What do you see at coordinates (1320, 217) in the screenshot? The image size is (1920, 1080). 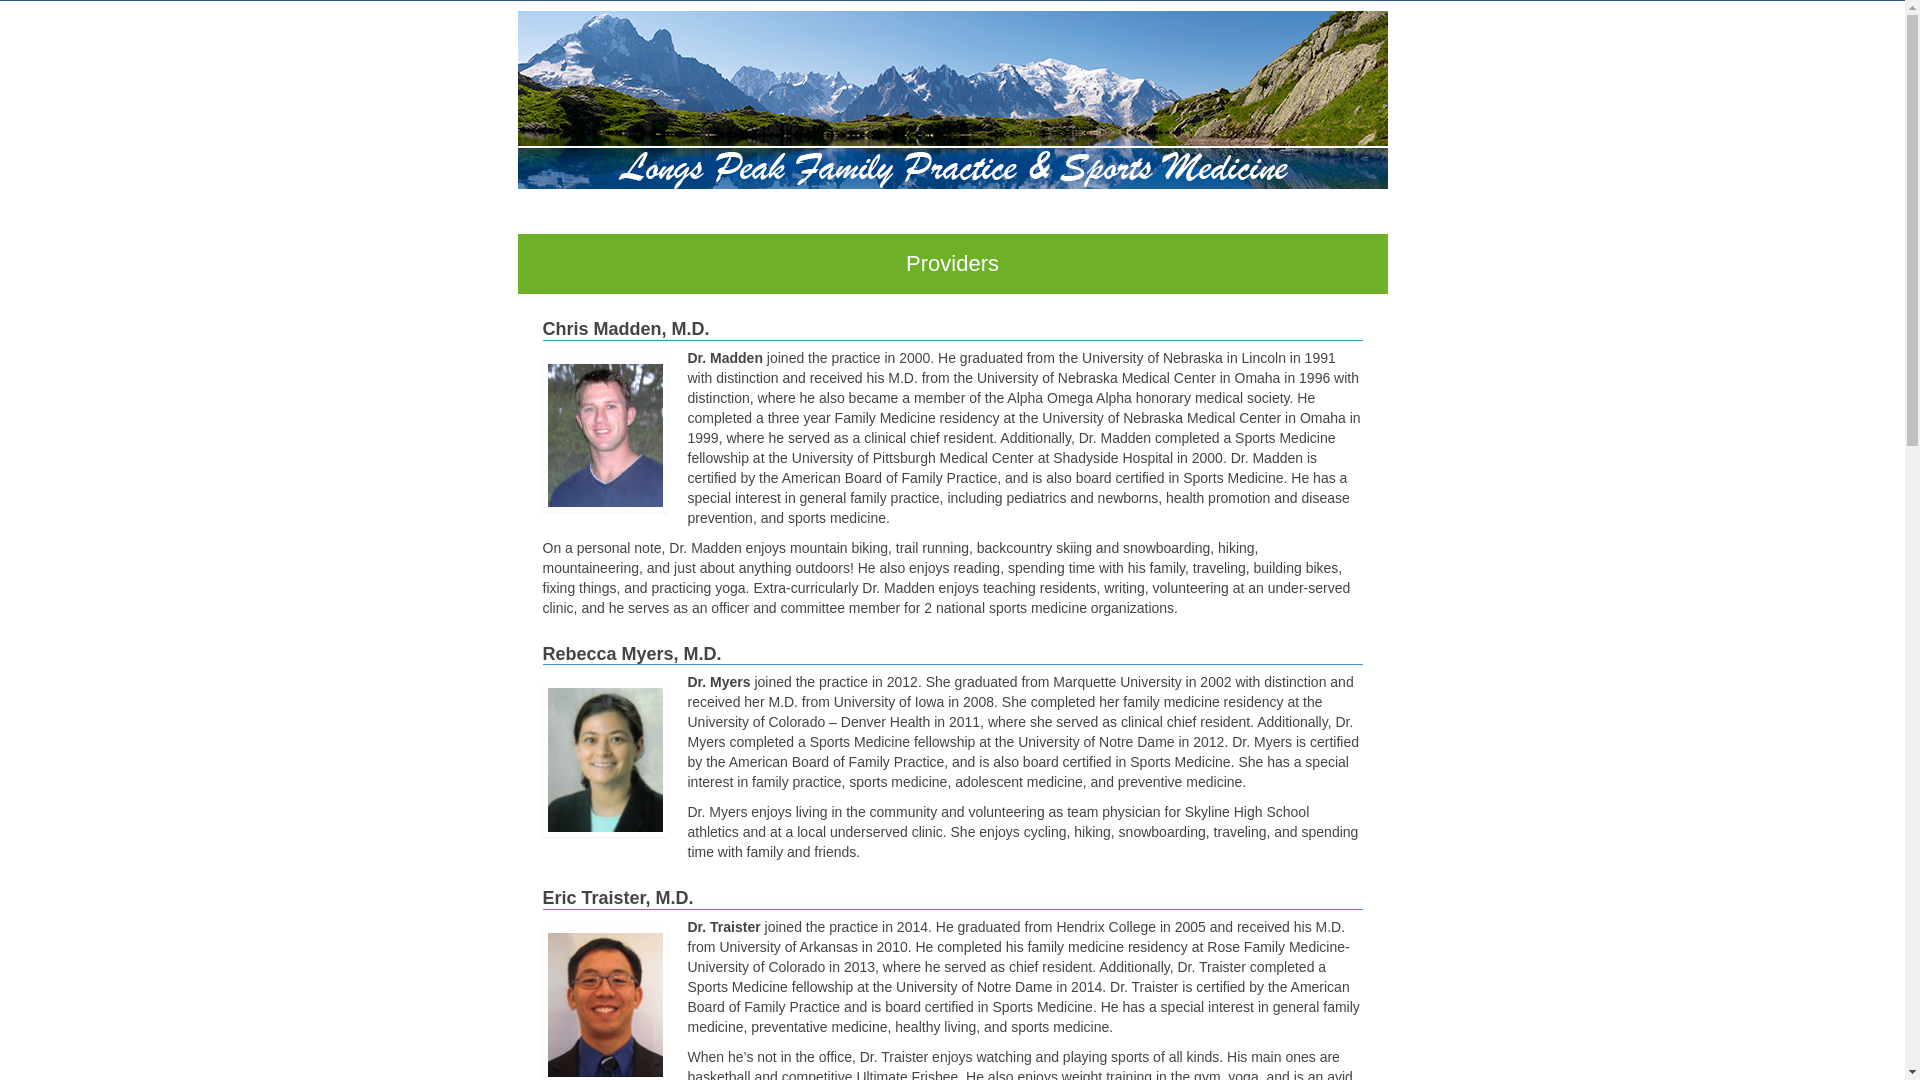 I see `CONTACT` at bounding box center [1320, 217].